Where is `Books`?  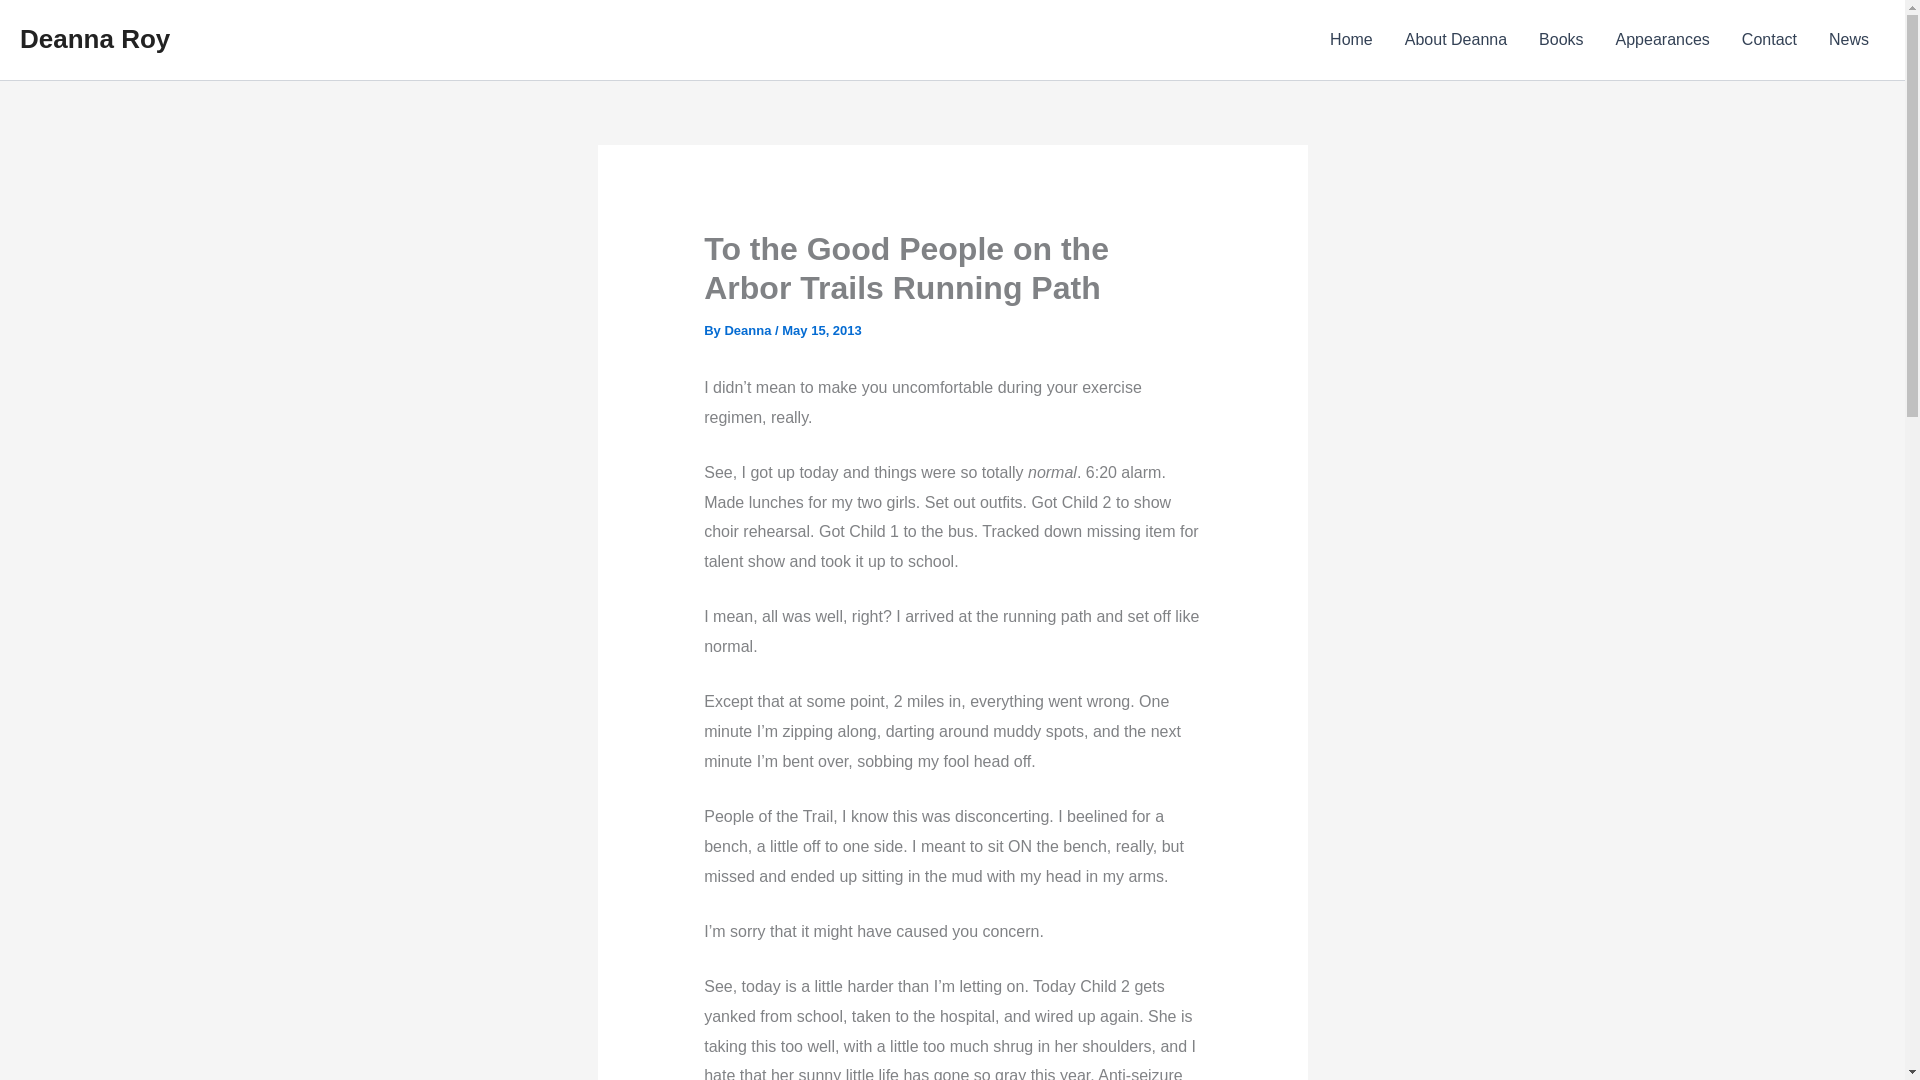 Books is located at coordinates (1560, 40).